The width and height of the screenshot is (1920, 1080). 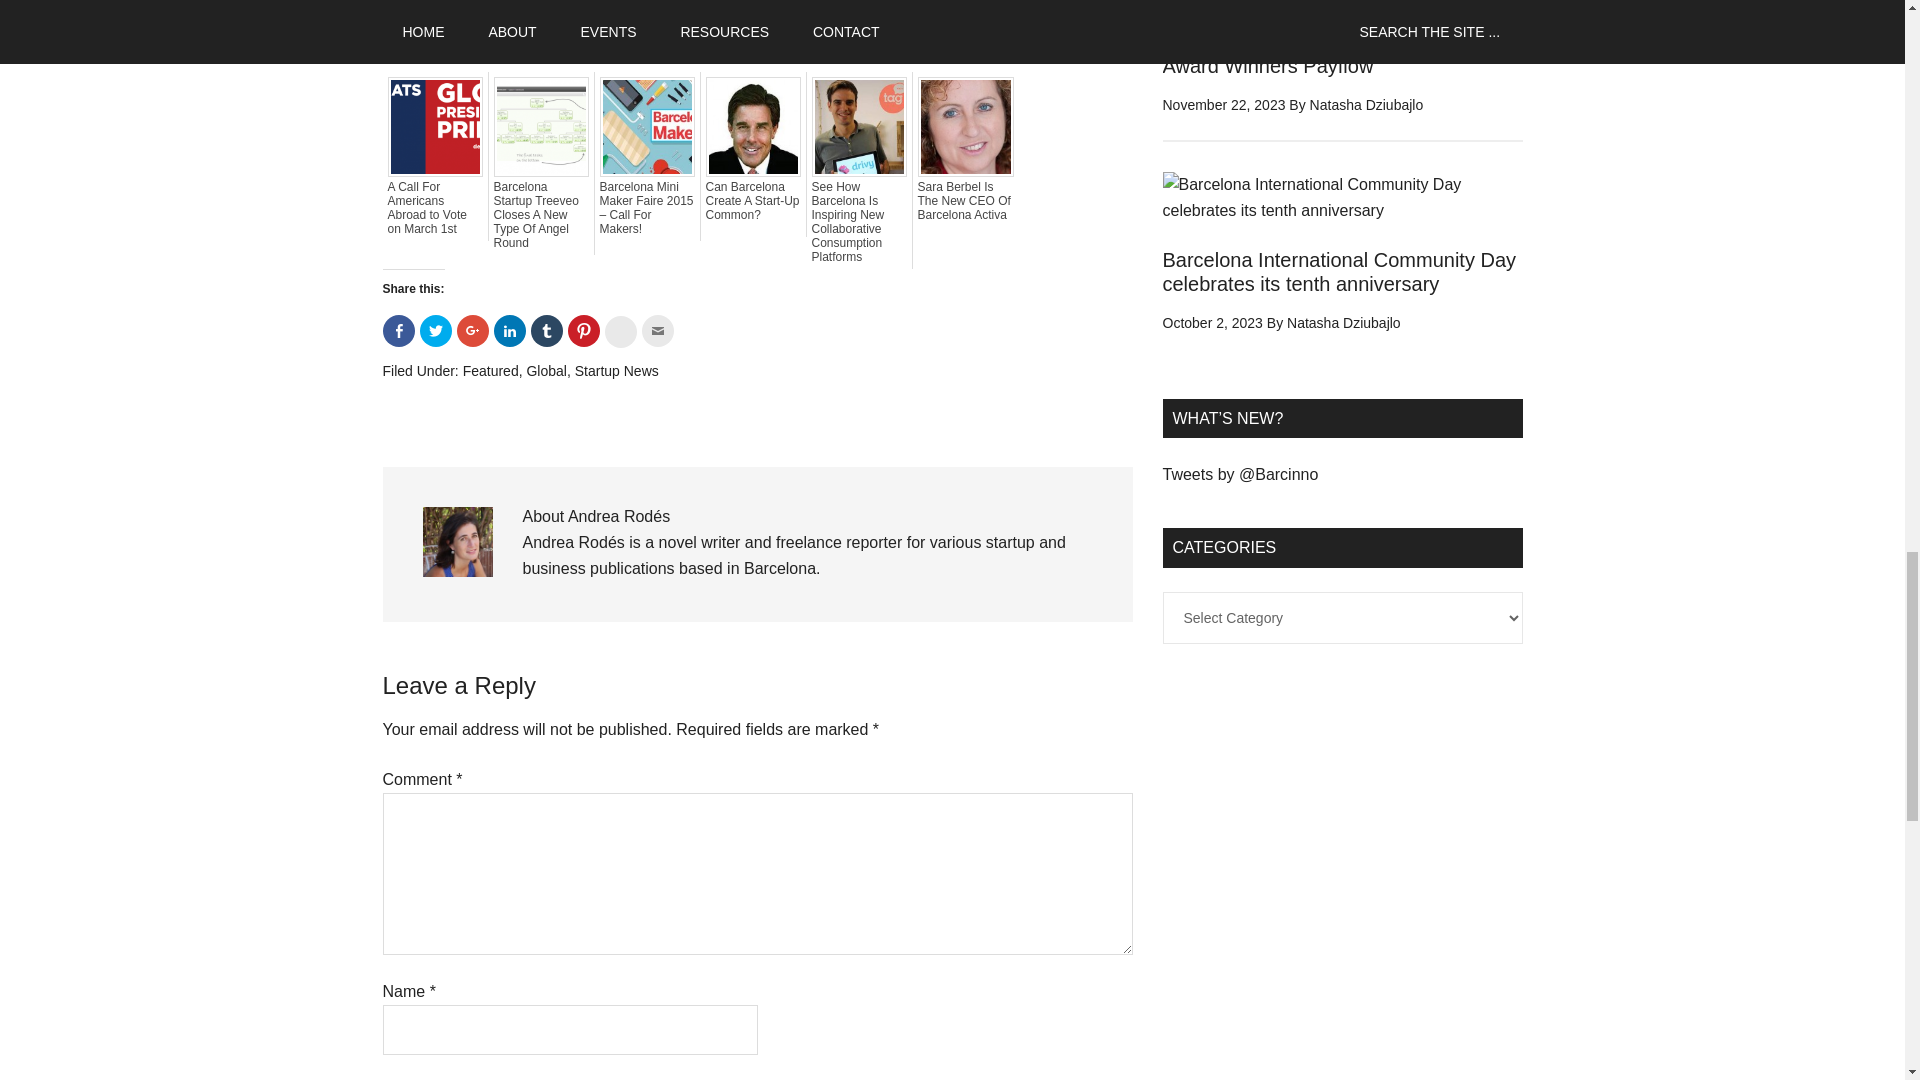 I want to click on Click to share on Tumblr, so click(x=546, y=330).